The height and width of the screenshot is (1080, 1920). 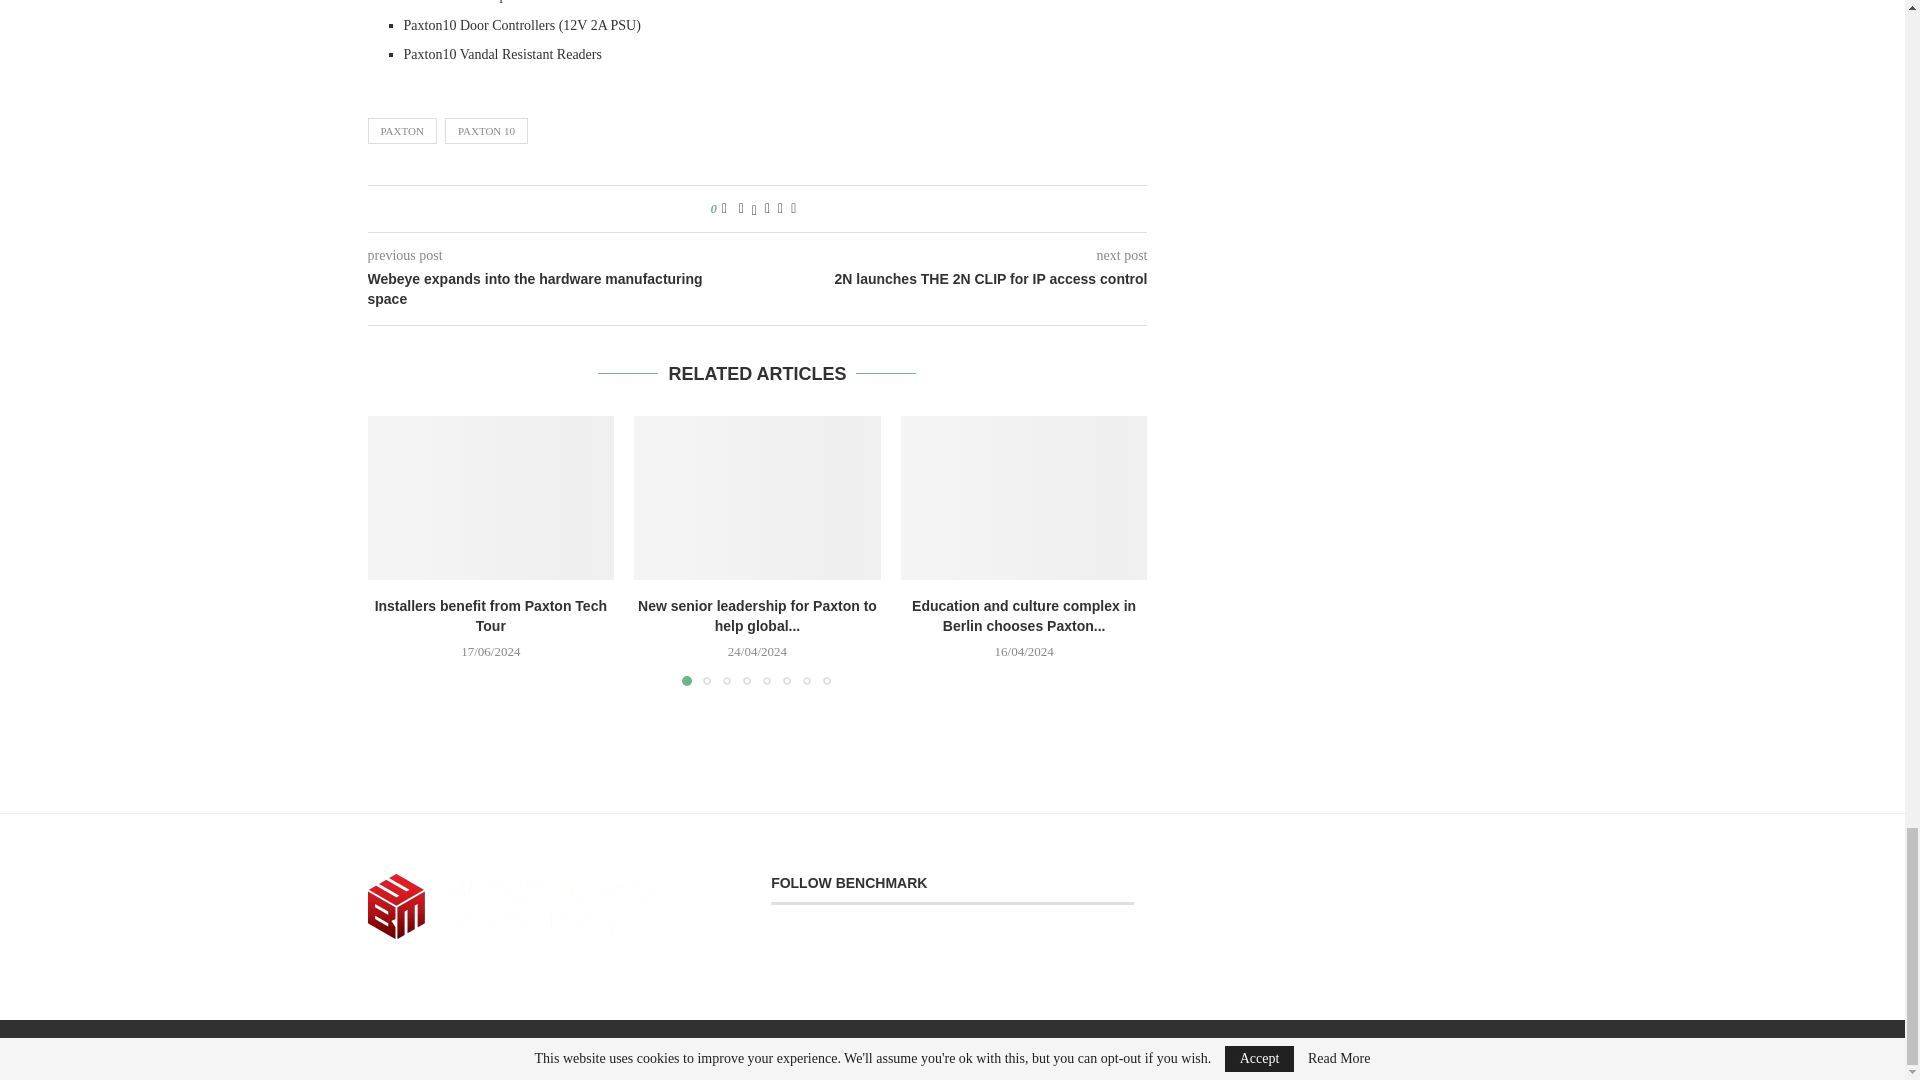 I want to click on Installers benefit from Paxton Tech Tour, so click(x=491, y=497).